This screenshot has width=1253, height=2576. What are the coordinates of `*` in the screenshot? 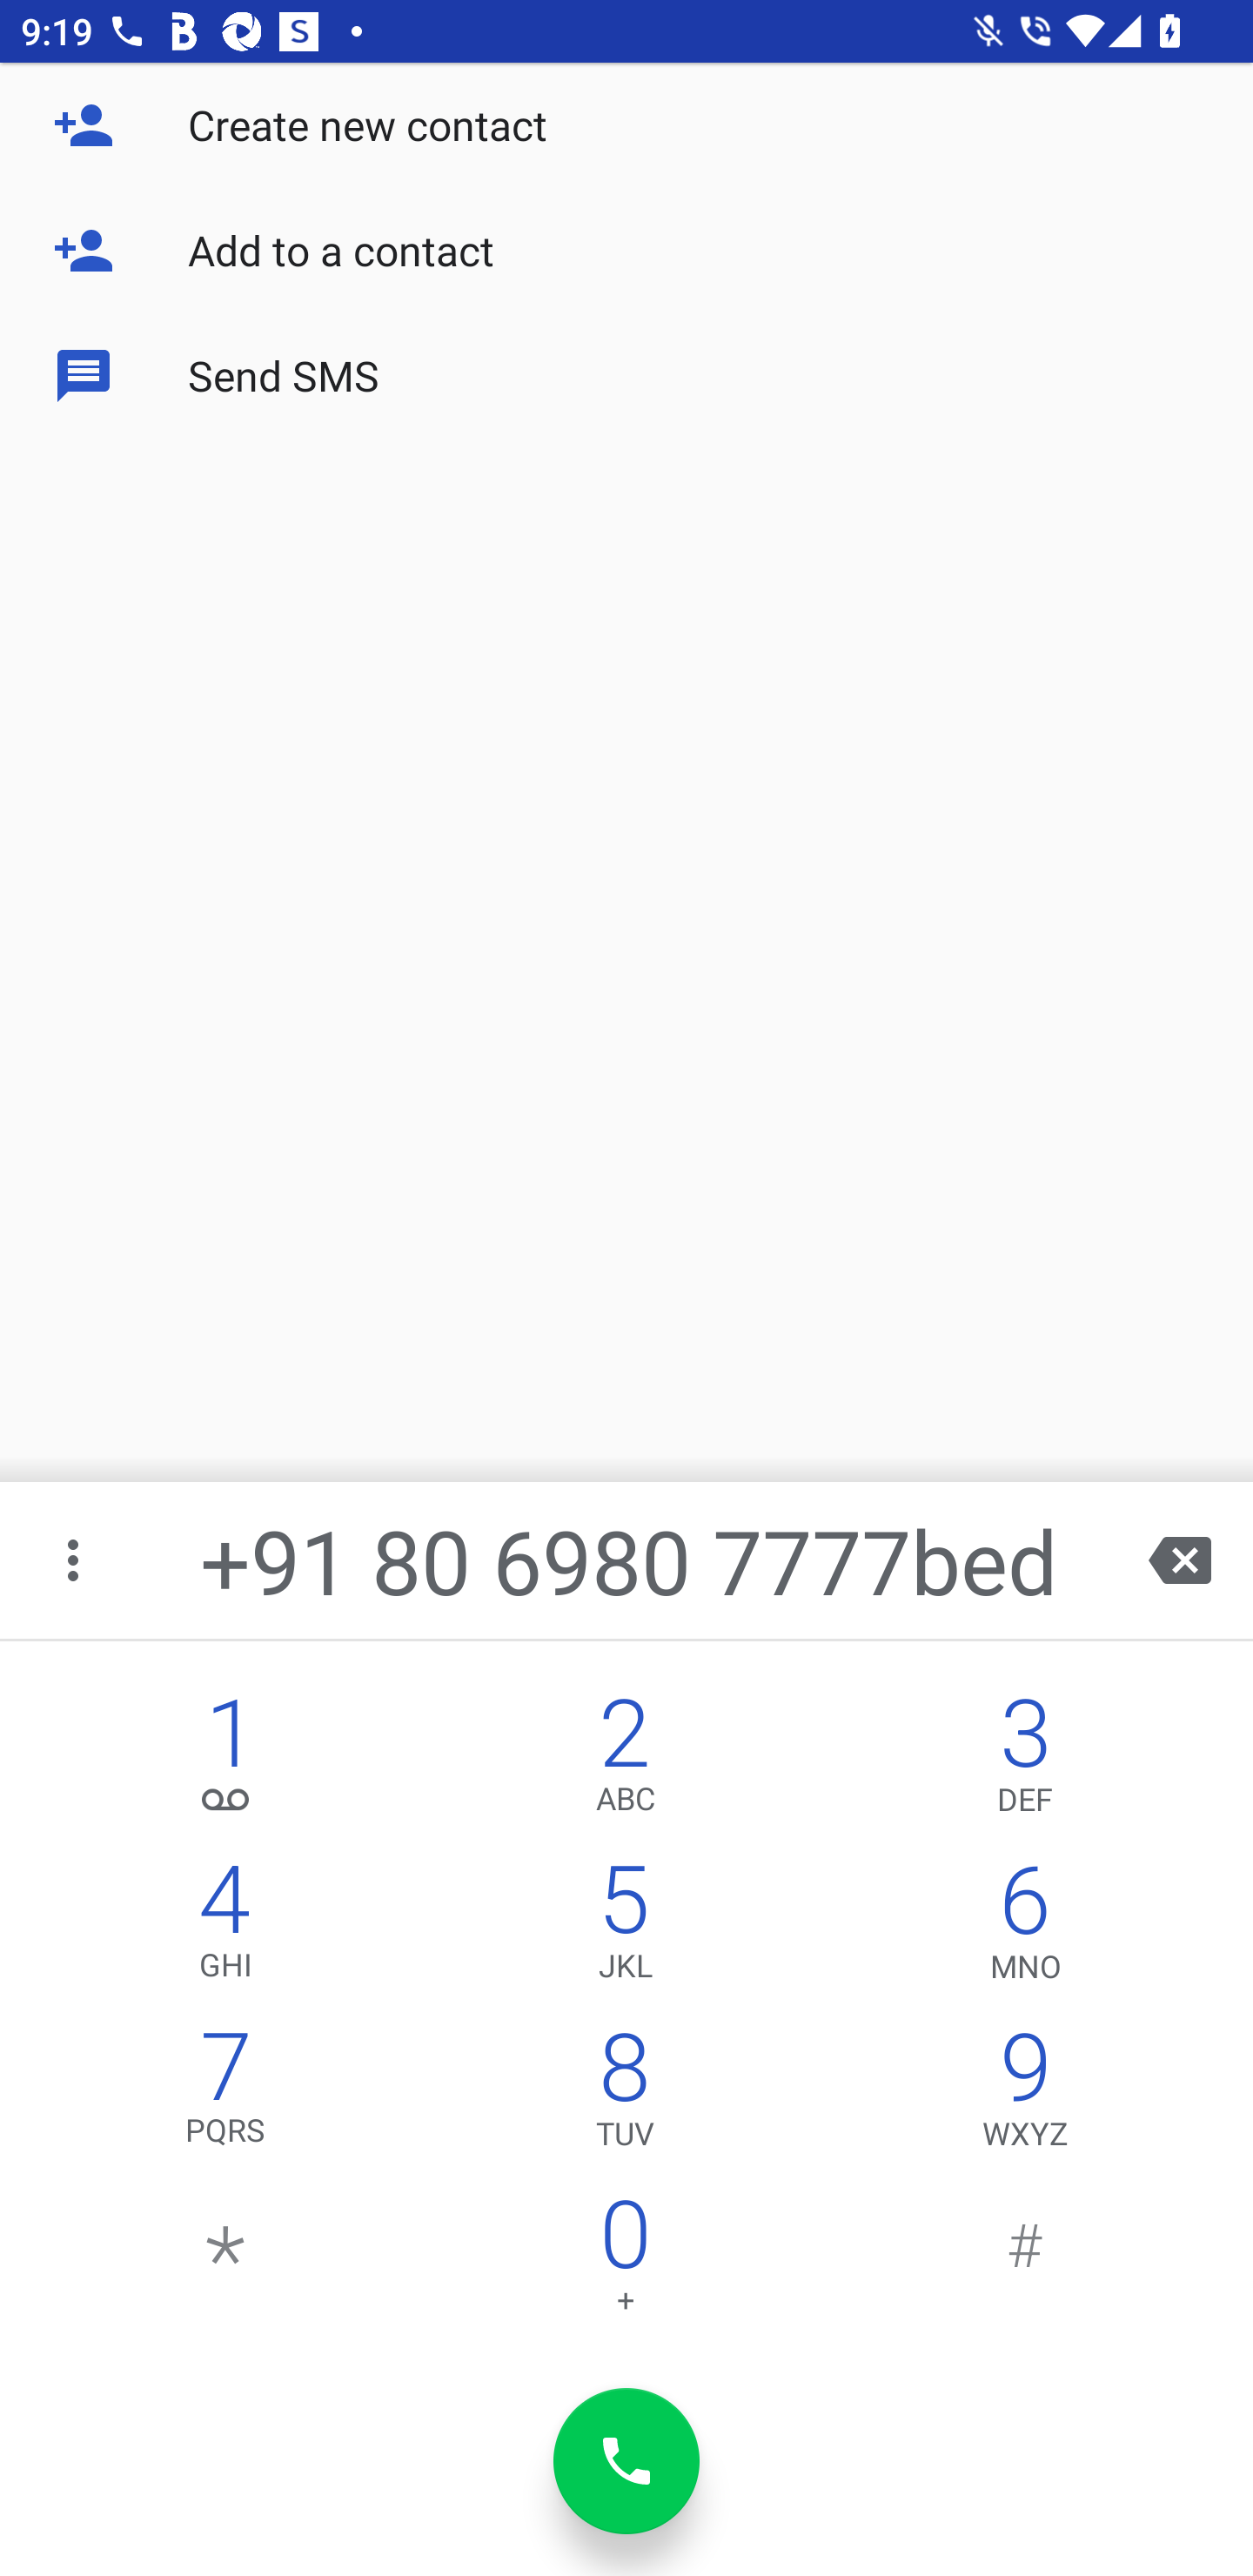 It's located at (226, 2263).